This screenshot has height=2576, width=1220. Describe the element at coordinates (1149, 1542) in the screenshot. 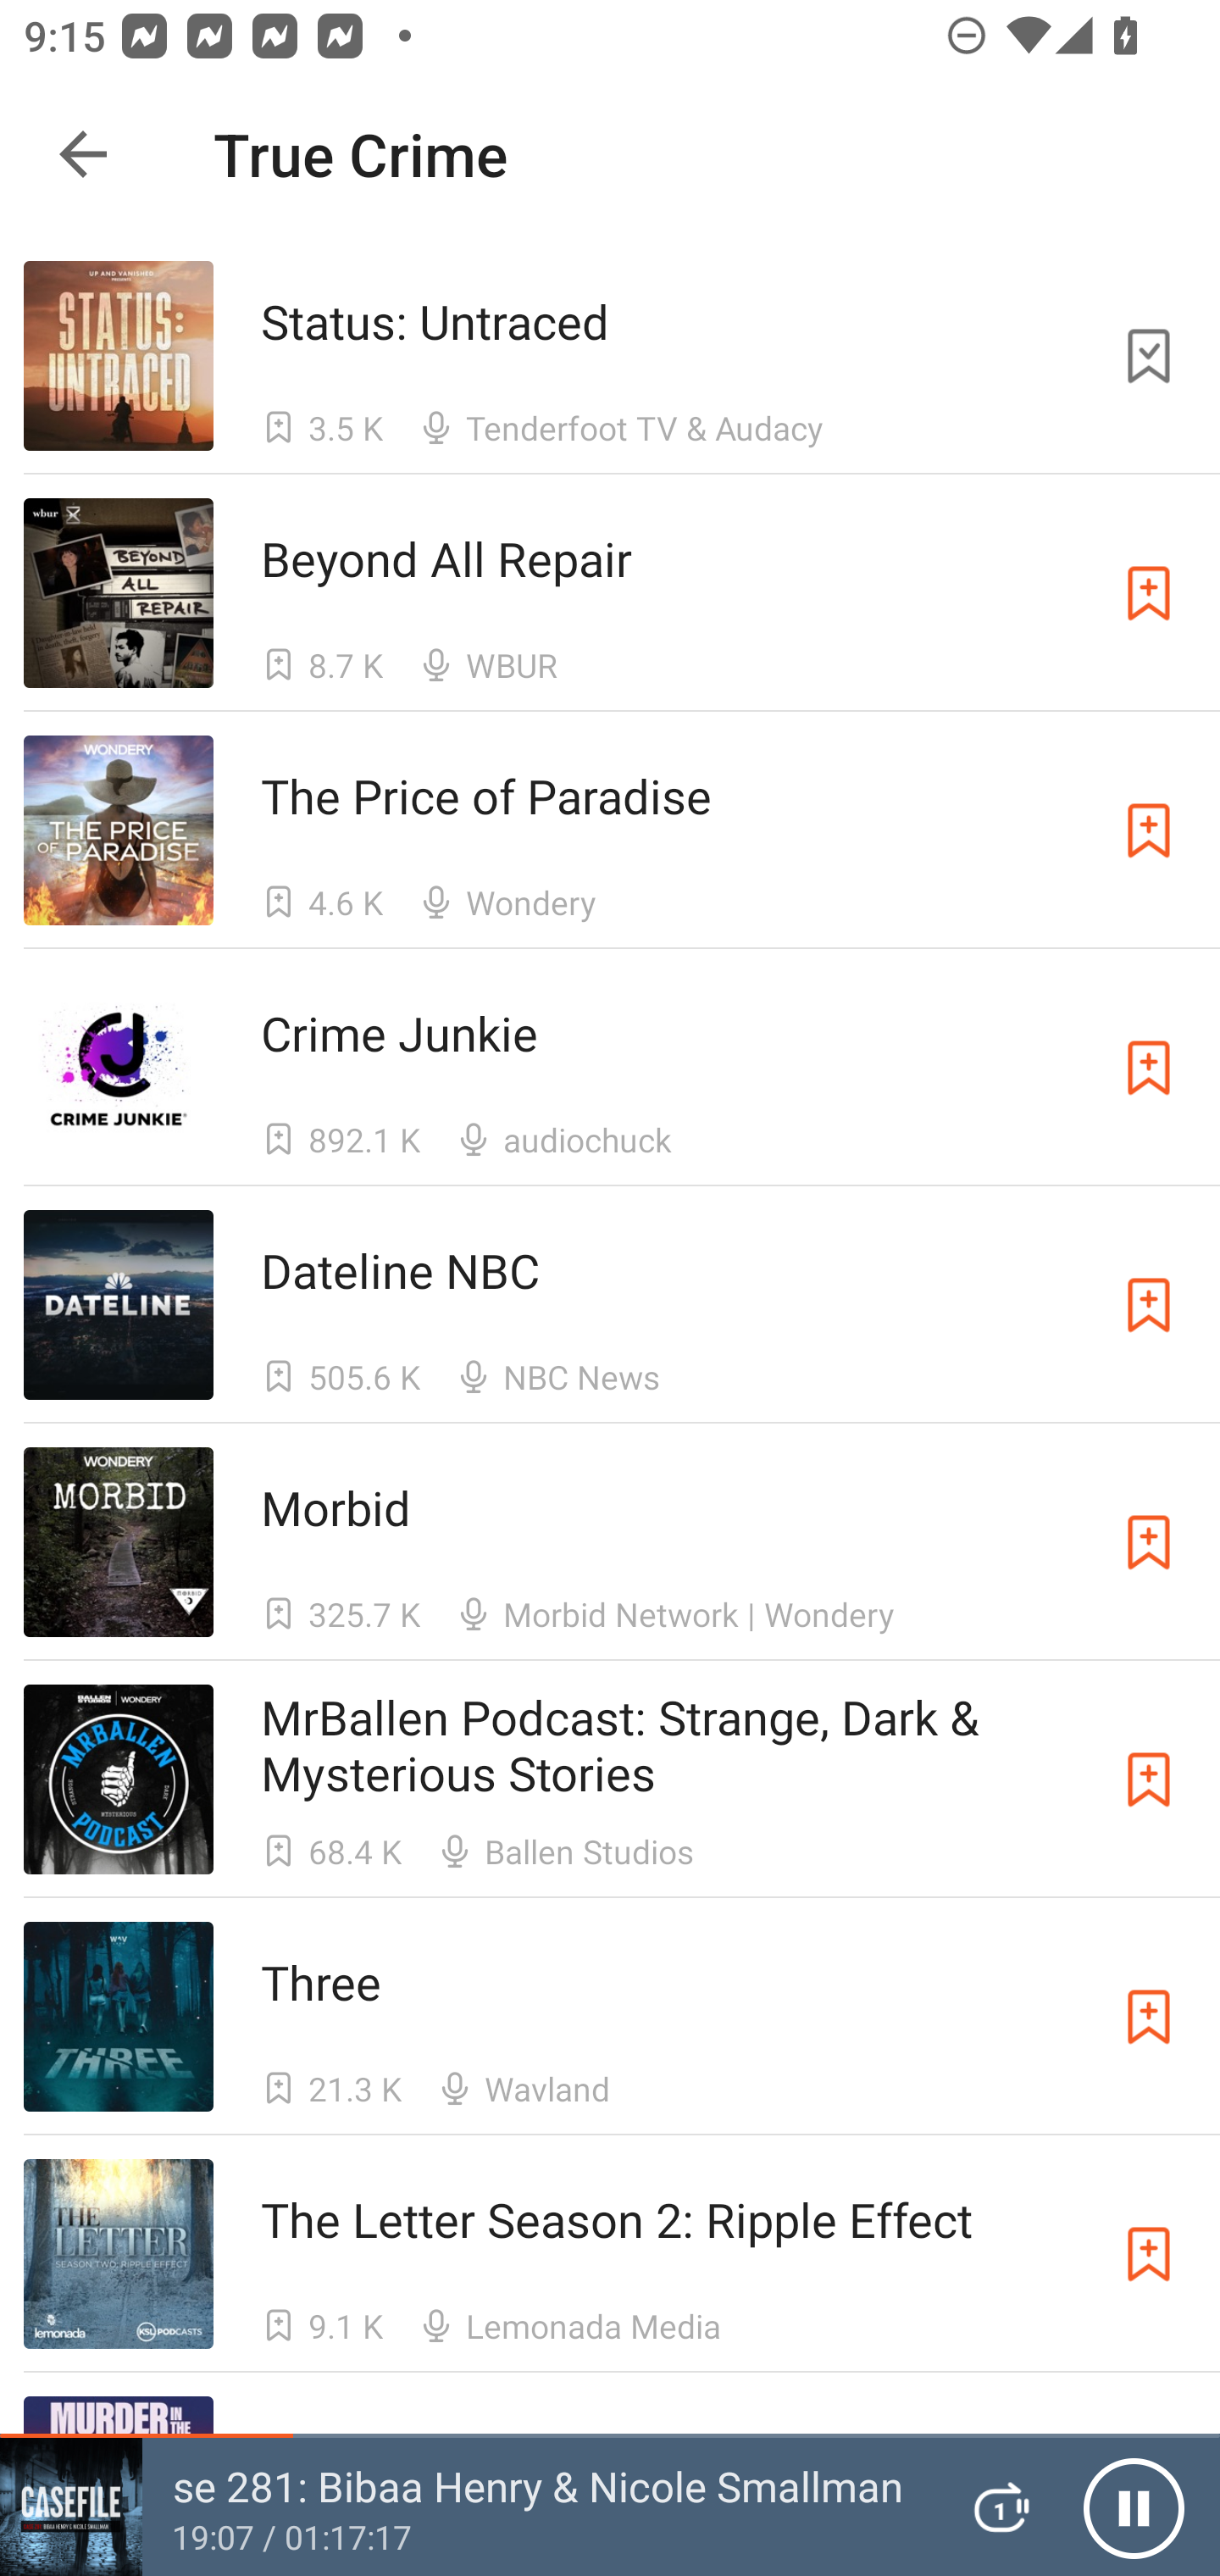

I see `Subscribe` at that location.